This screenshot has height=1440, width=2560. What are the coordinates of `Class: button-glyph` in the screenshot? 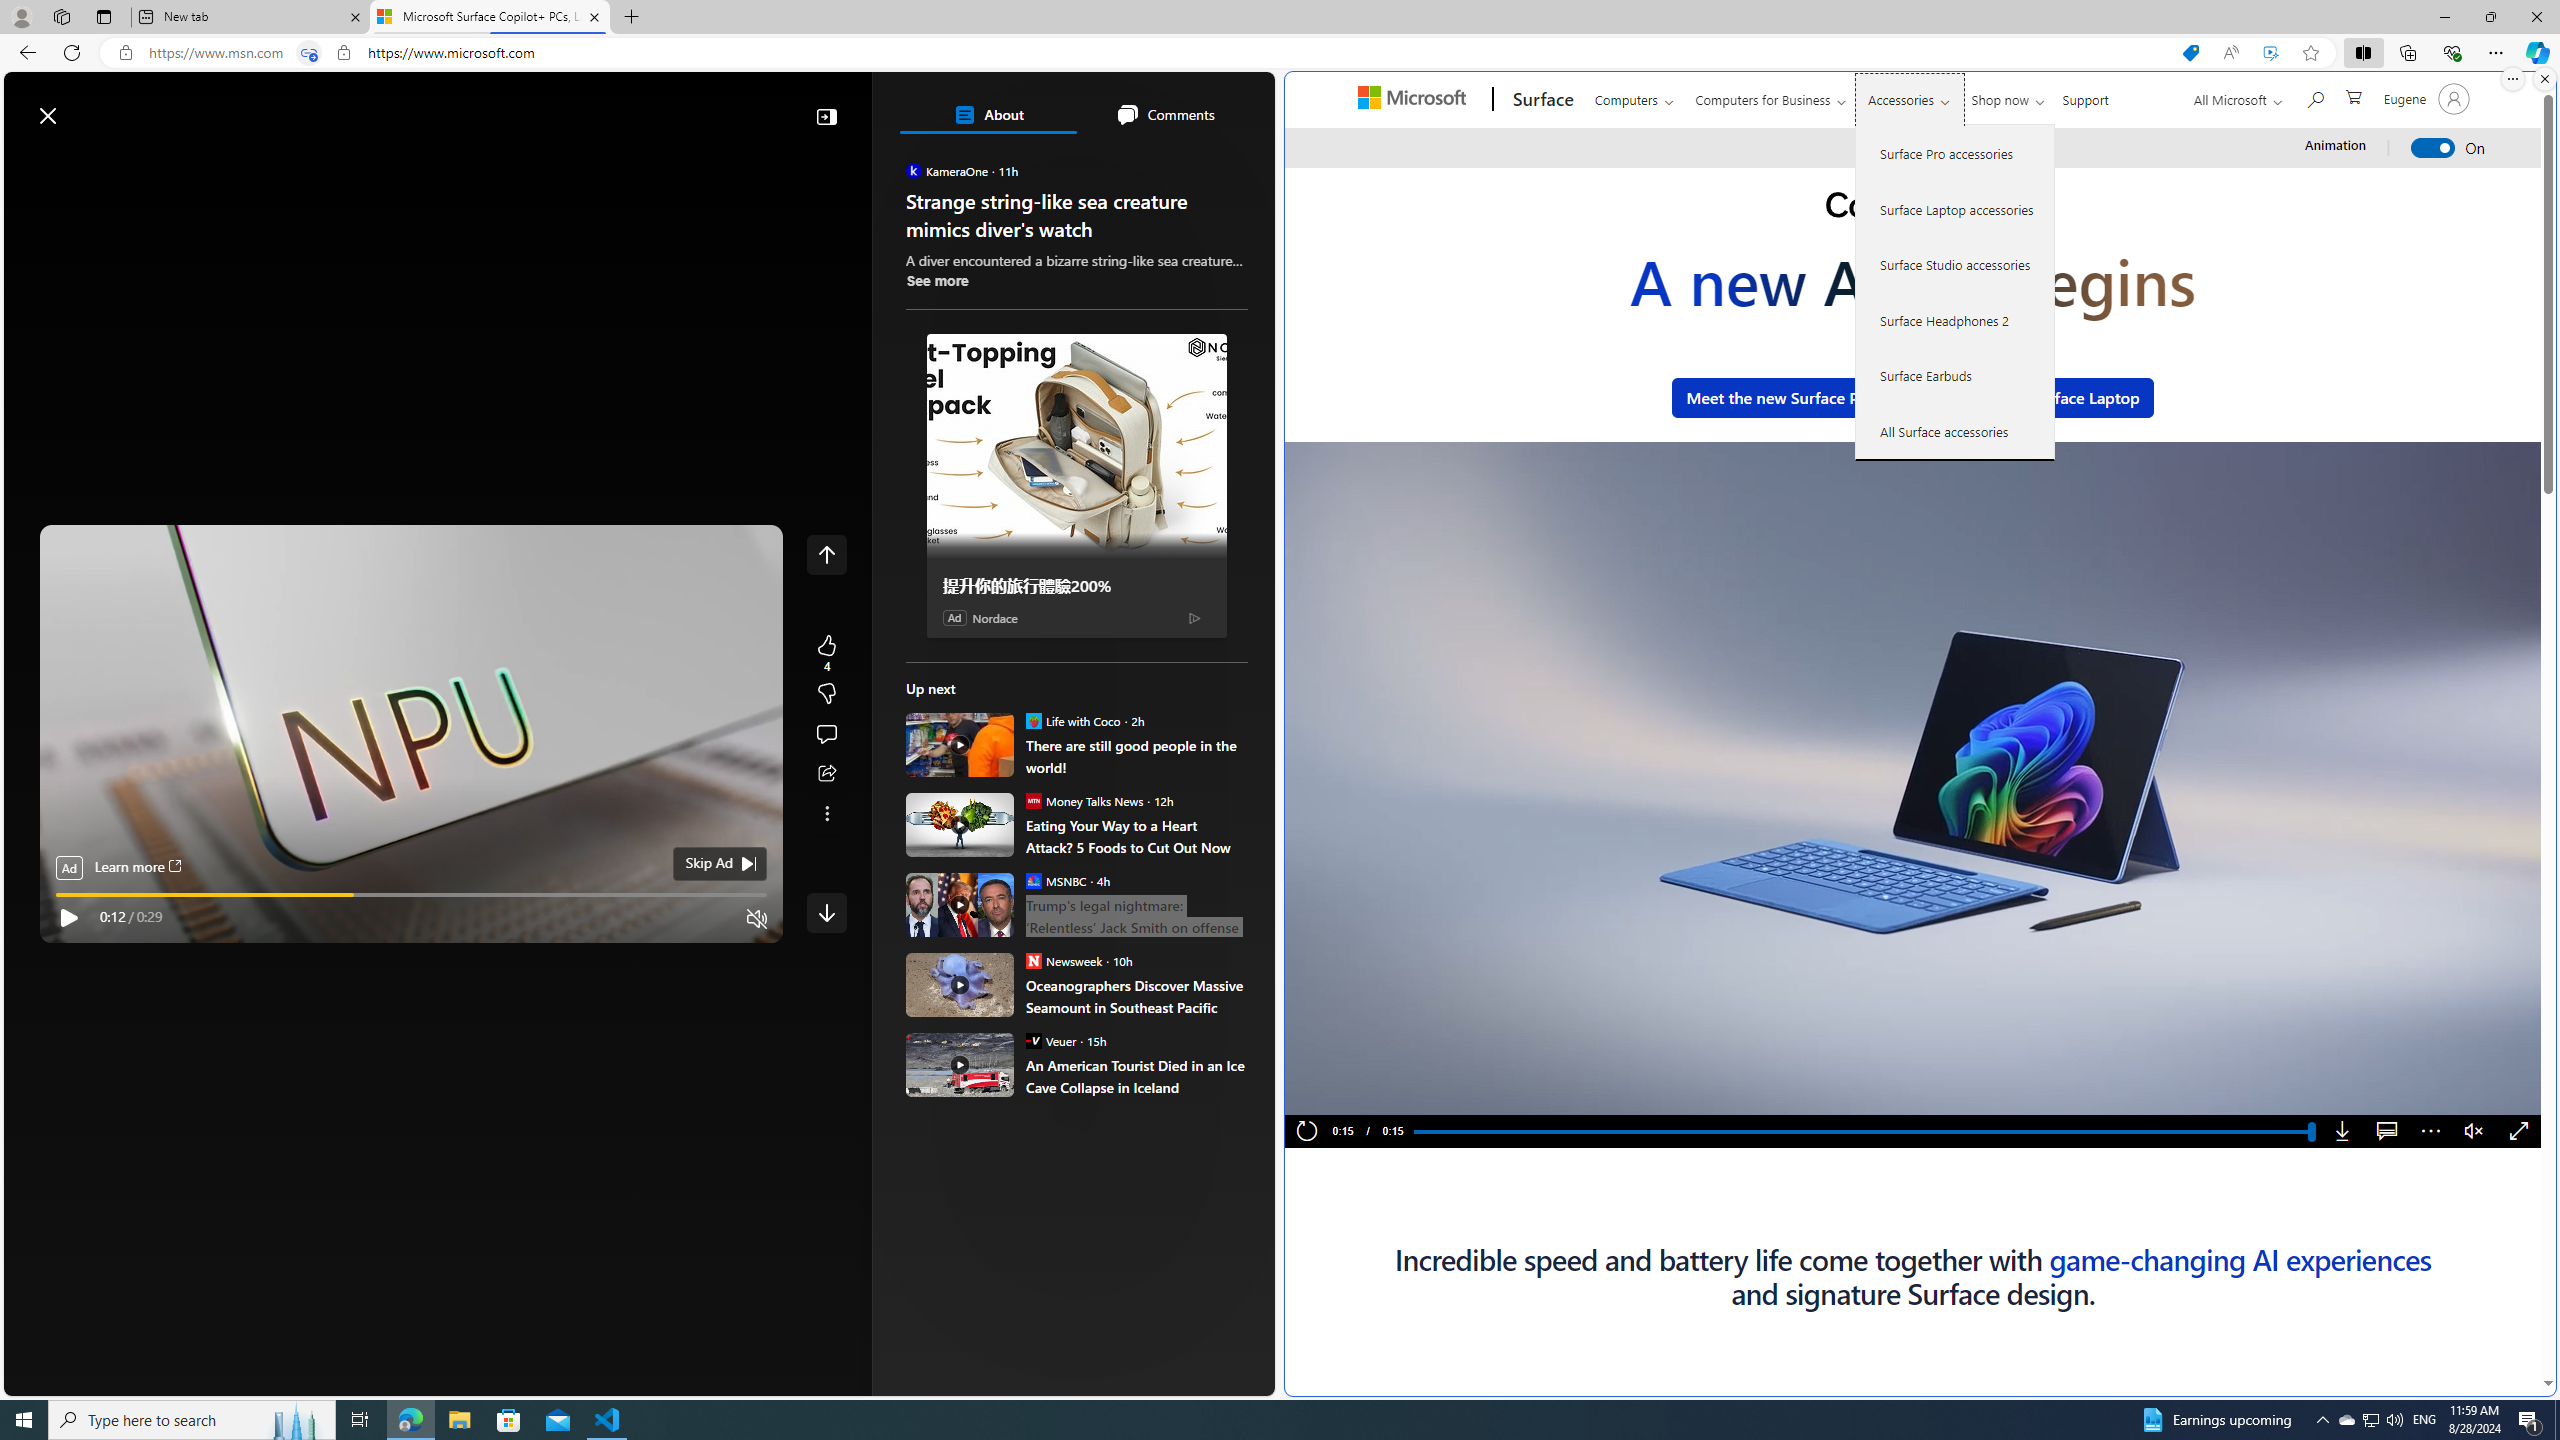 It's located at (29, 163).